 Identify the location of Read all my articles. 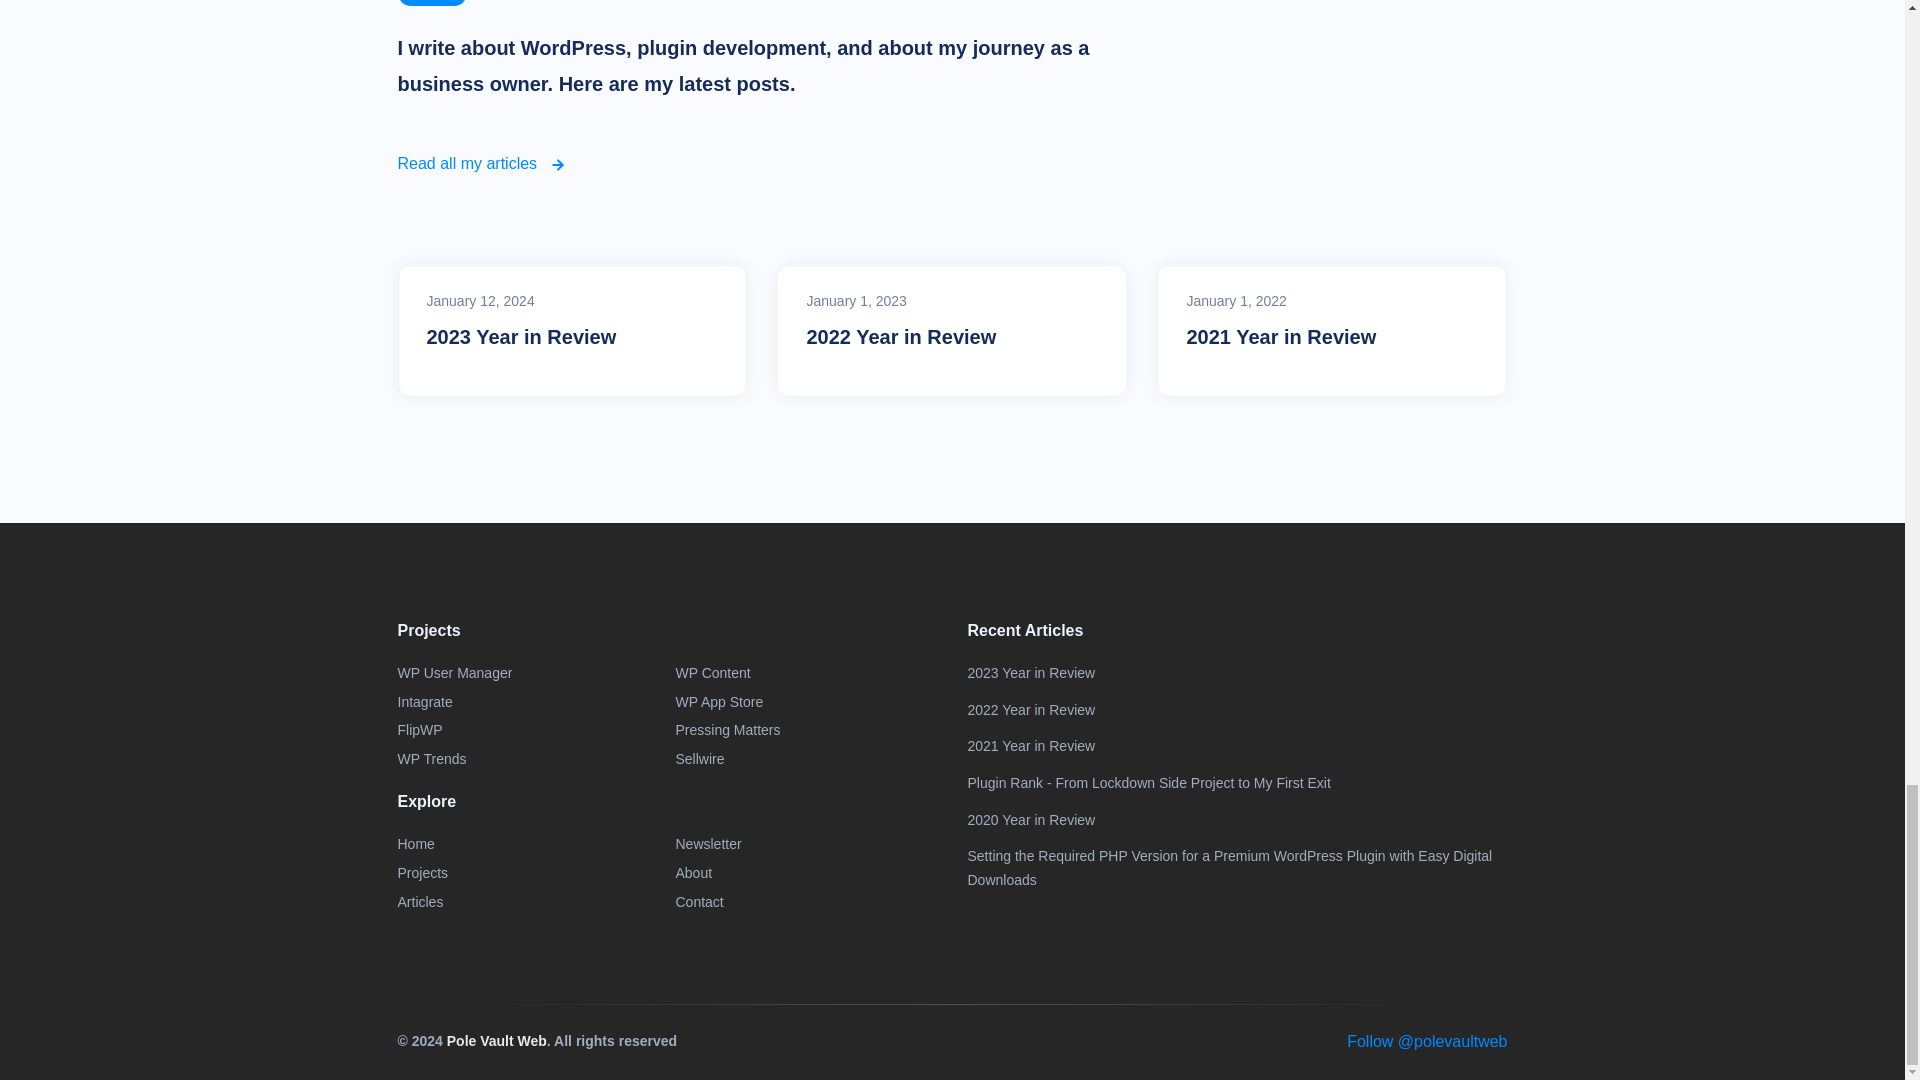
(482, 163).